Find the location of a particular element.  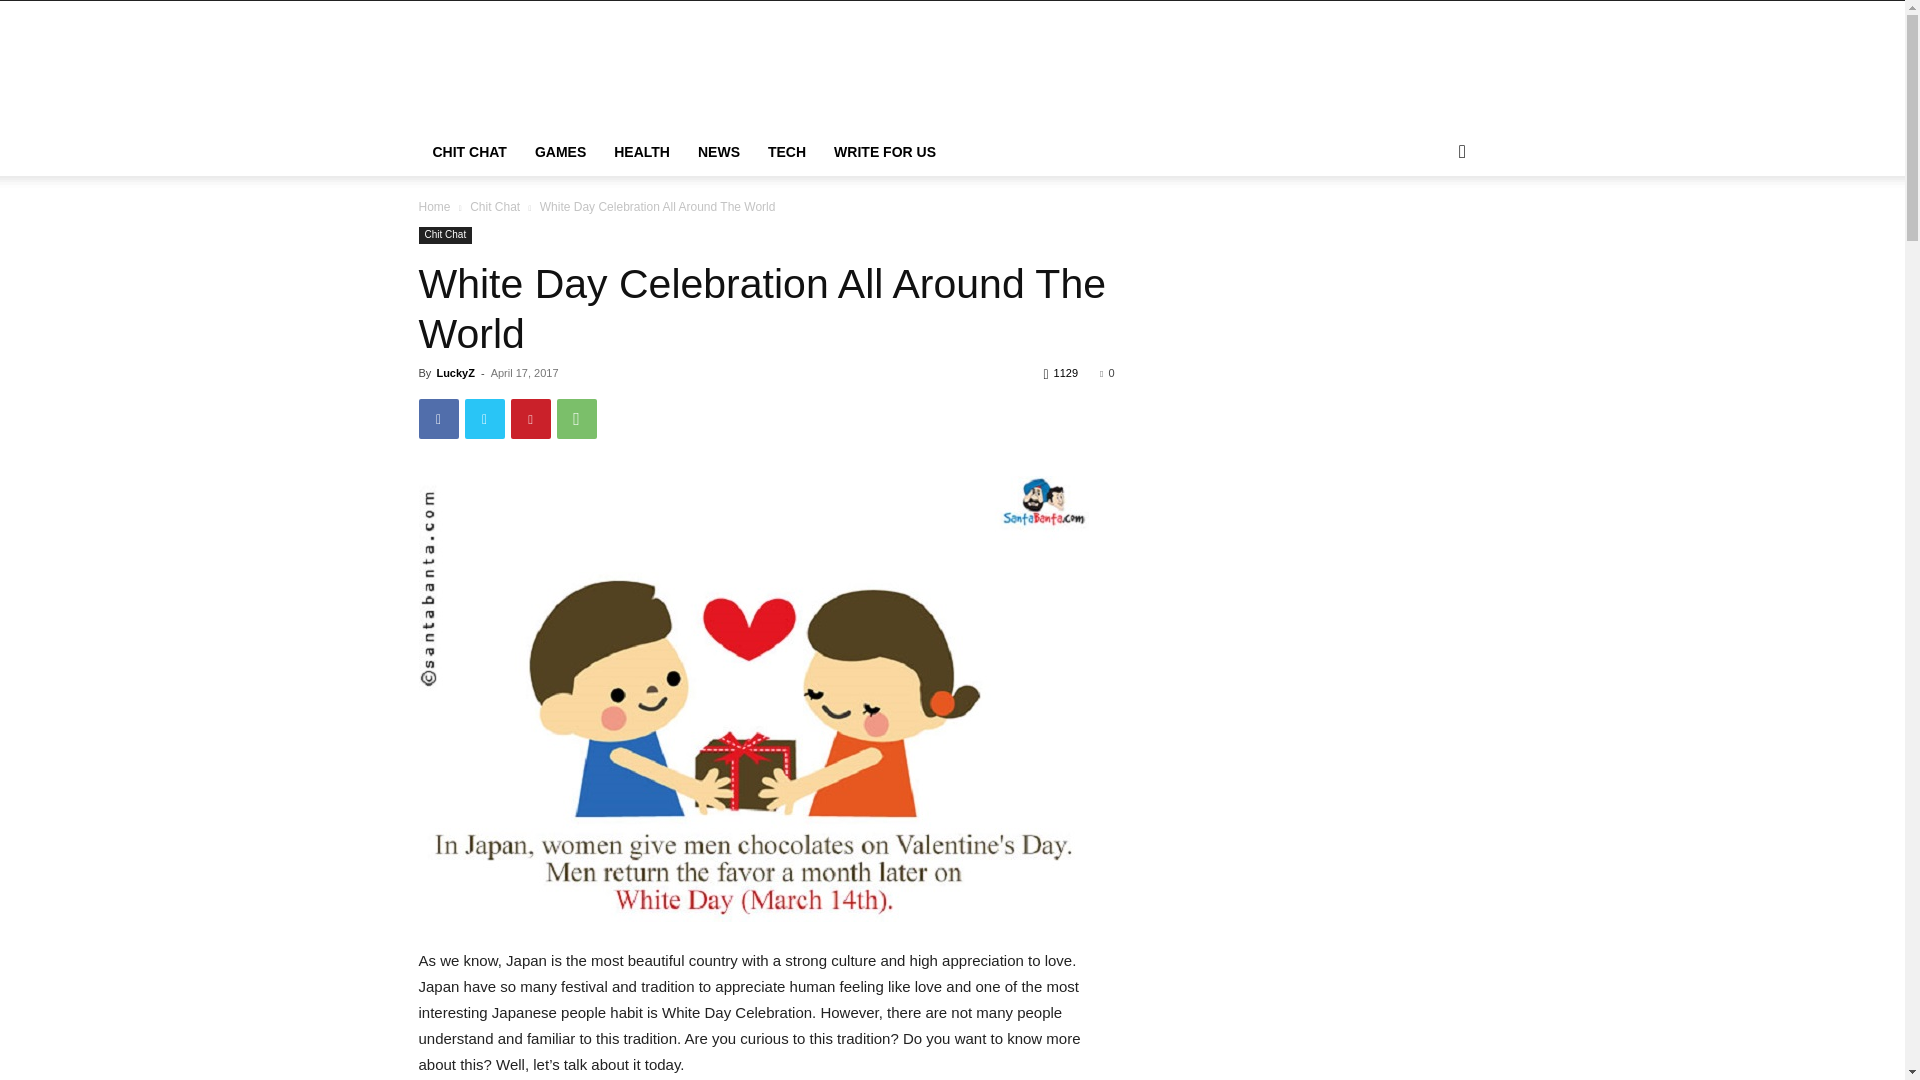

Facebook is located at coordinates (438, 418).